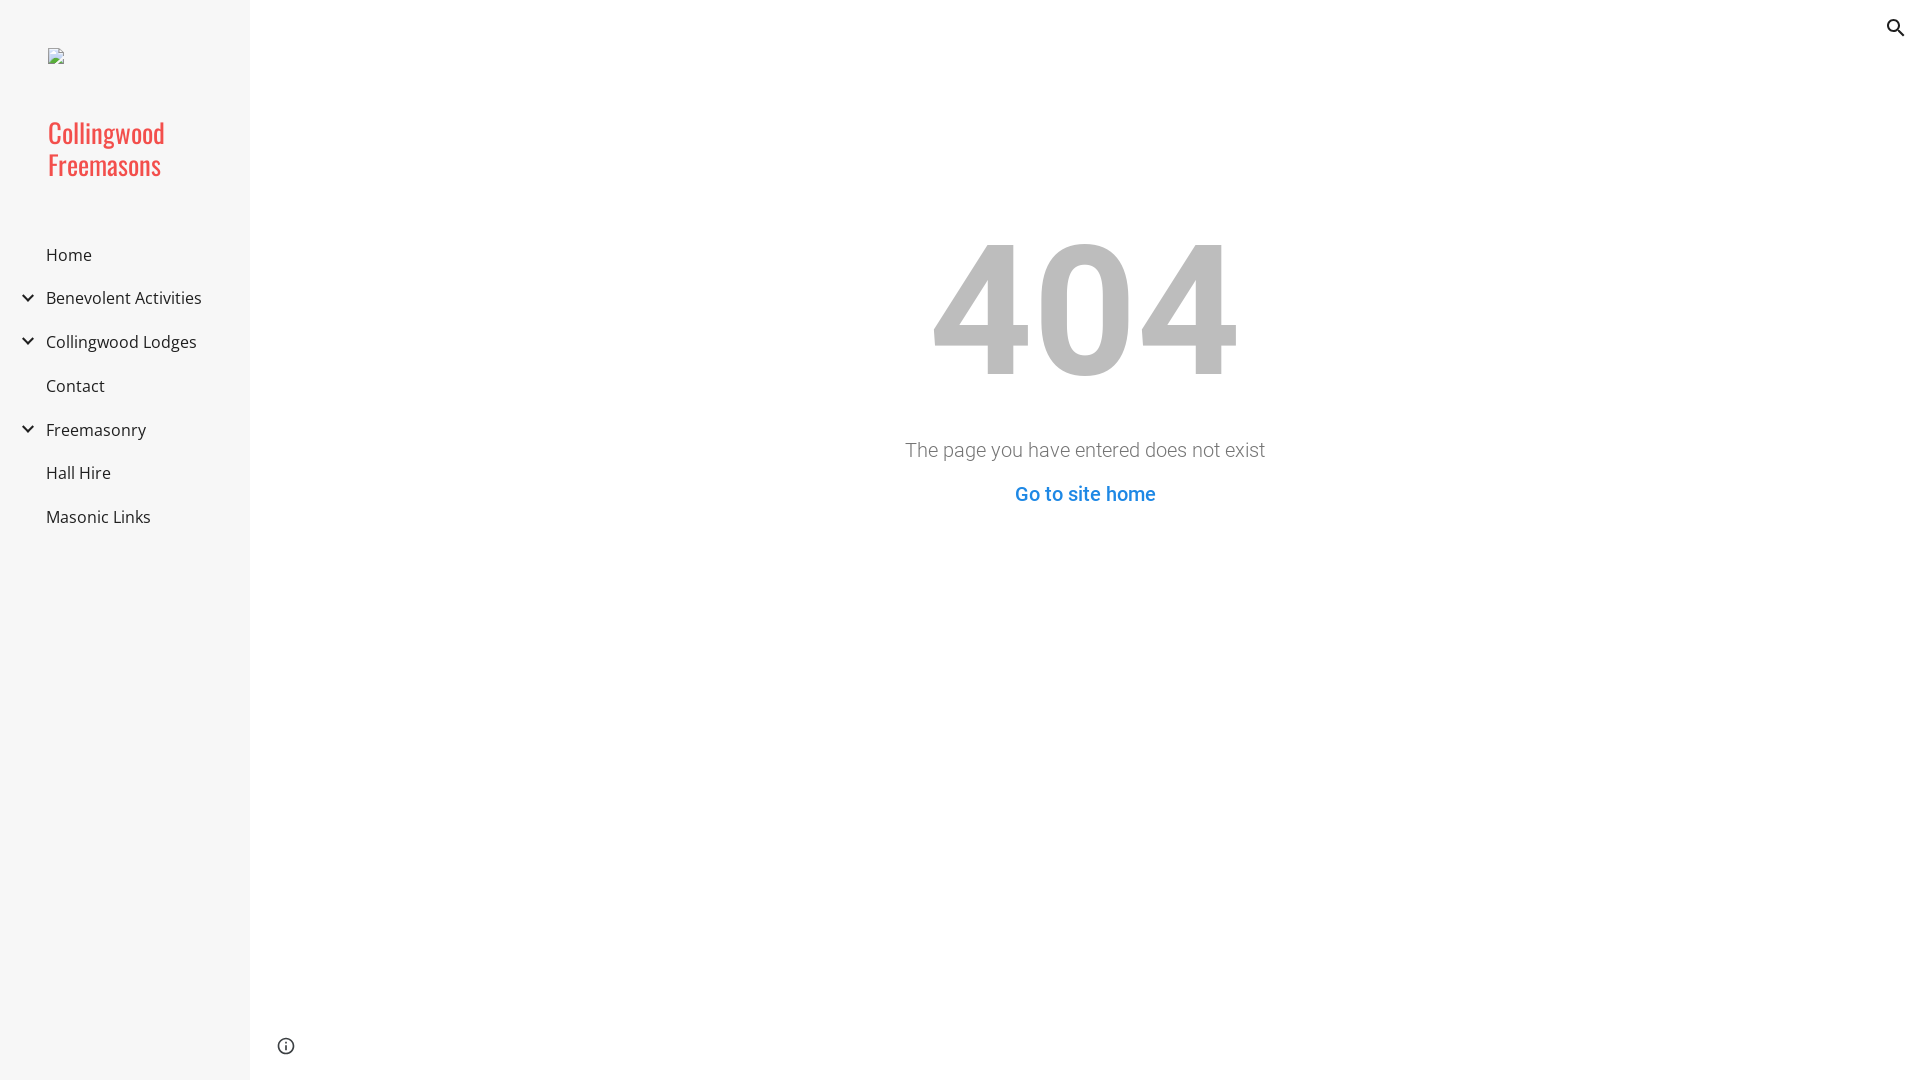 Image resolution: width=1920 pixels, height=1080 pixels. Describe the element at coordinates (22, 341) in the screenshot. I see `Expand/Collapse` at that location.